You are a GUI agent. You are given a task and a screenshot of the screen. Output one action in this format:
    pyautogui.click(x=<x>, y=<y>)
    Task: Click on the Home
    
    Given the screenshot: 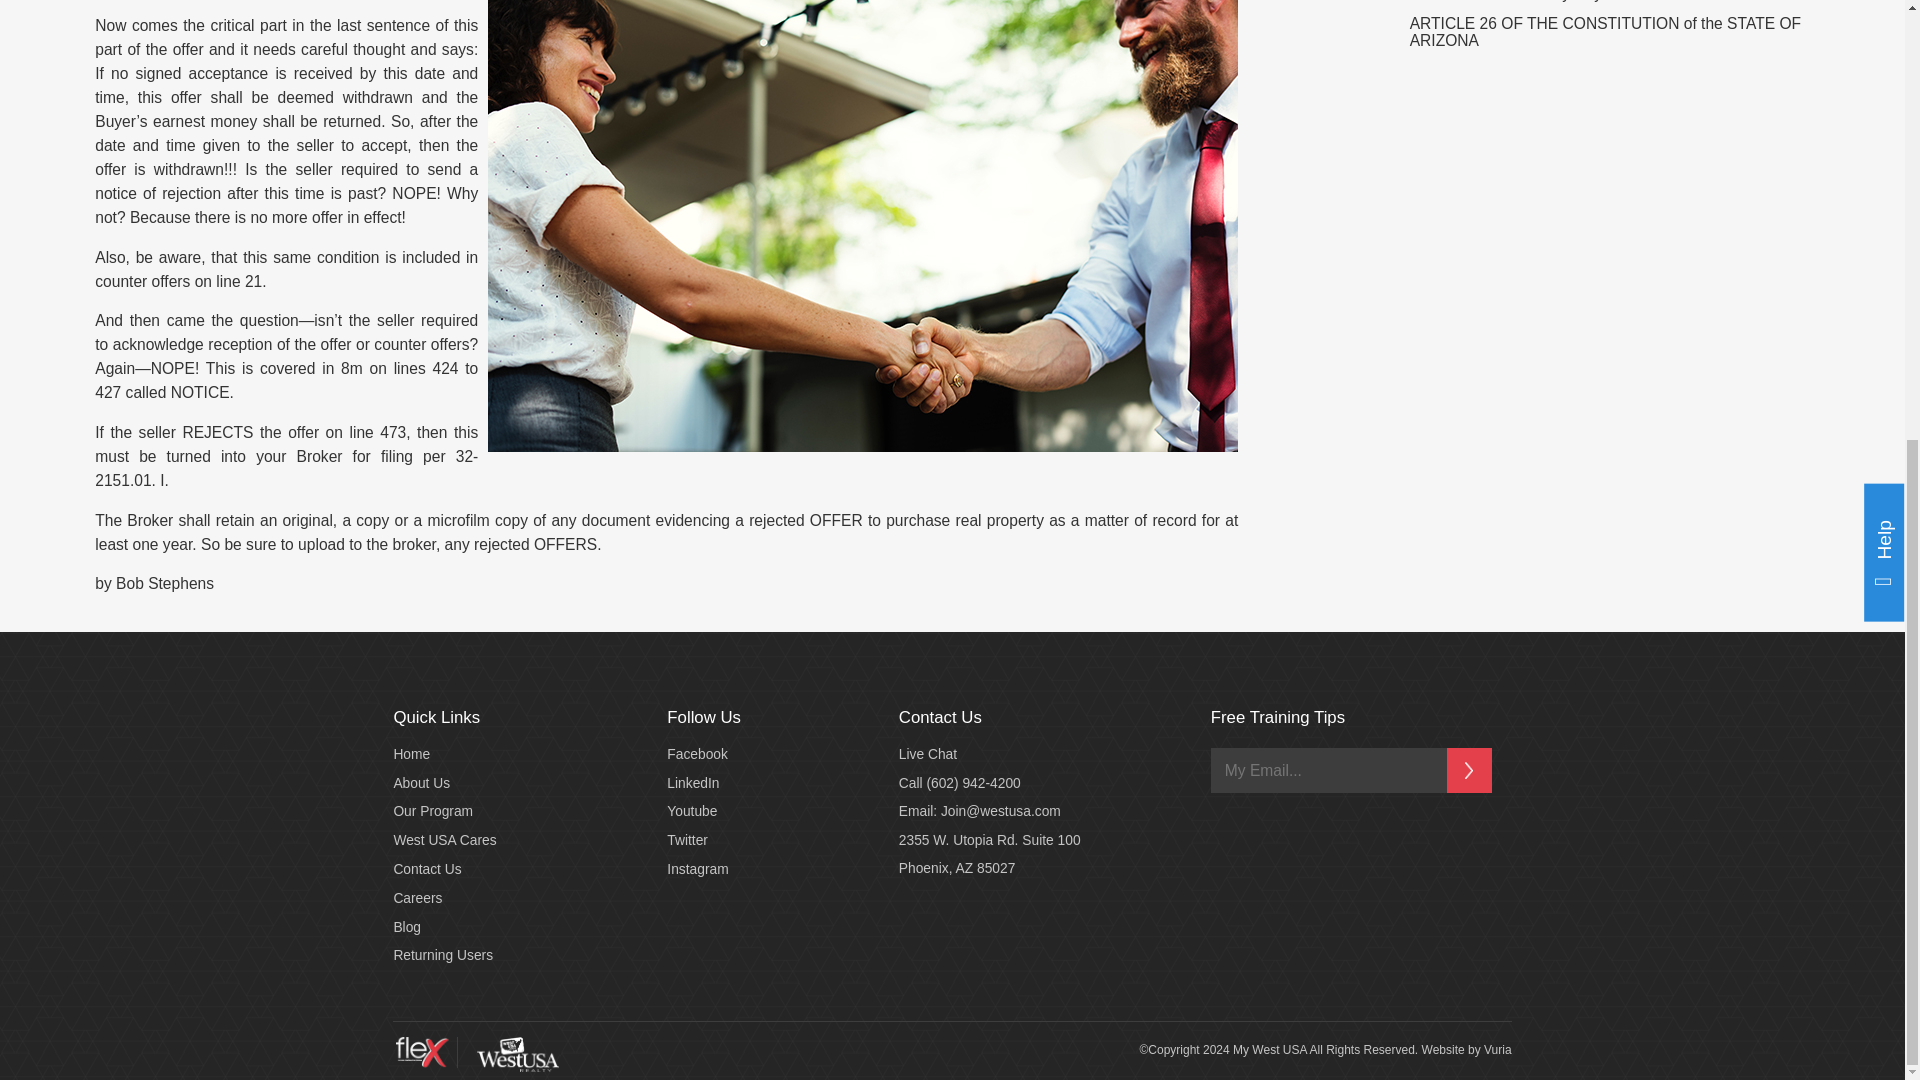 What is the action you would take?
    pyautogui.click(x=412, y=754)
    